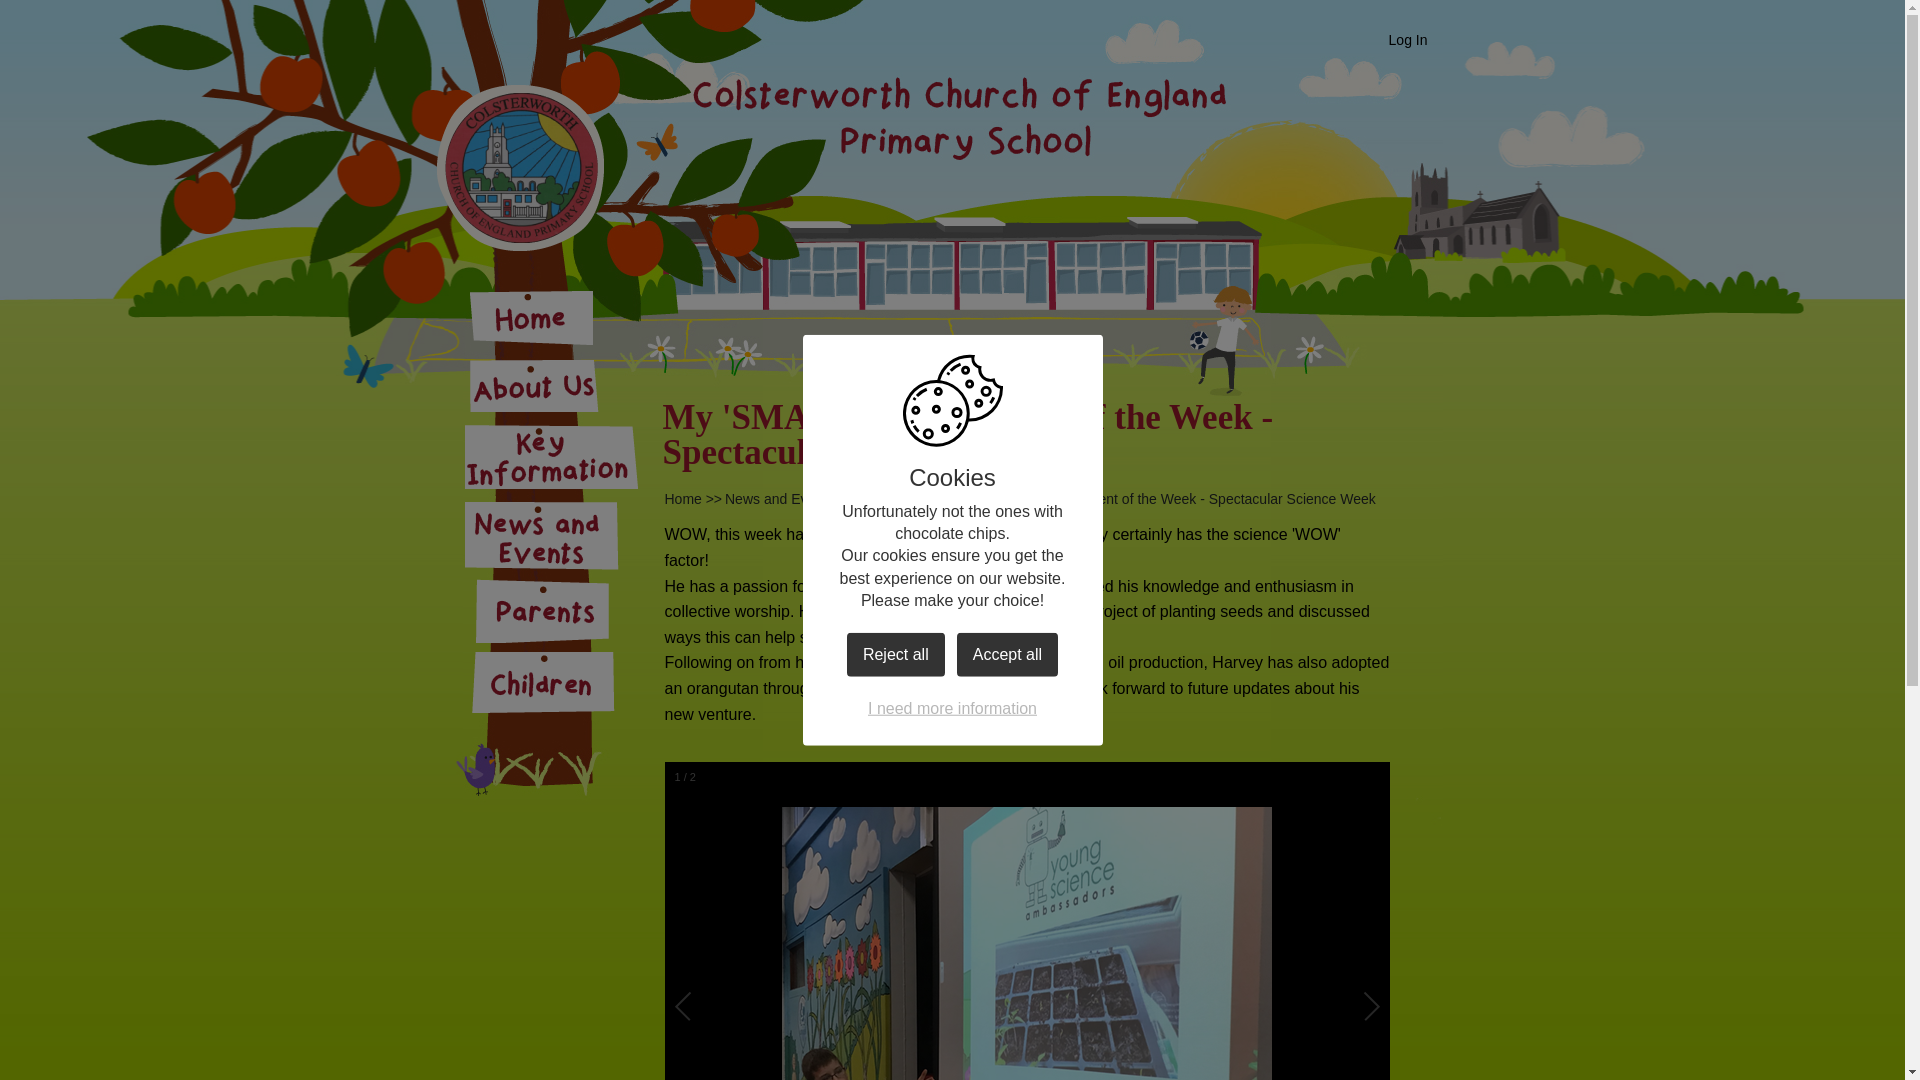 The image size is (1920, 1080). Describe the element at coordinates (520, 168) in the screenshot. I see `Home Page` at that location.